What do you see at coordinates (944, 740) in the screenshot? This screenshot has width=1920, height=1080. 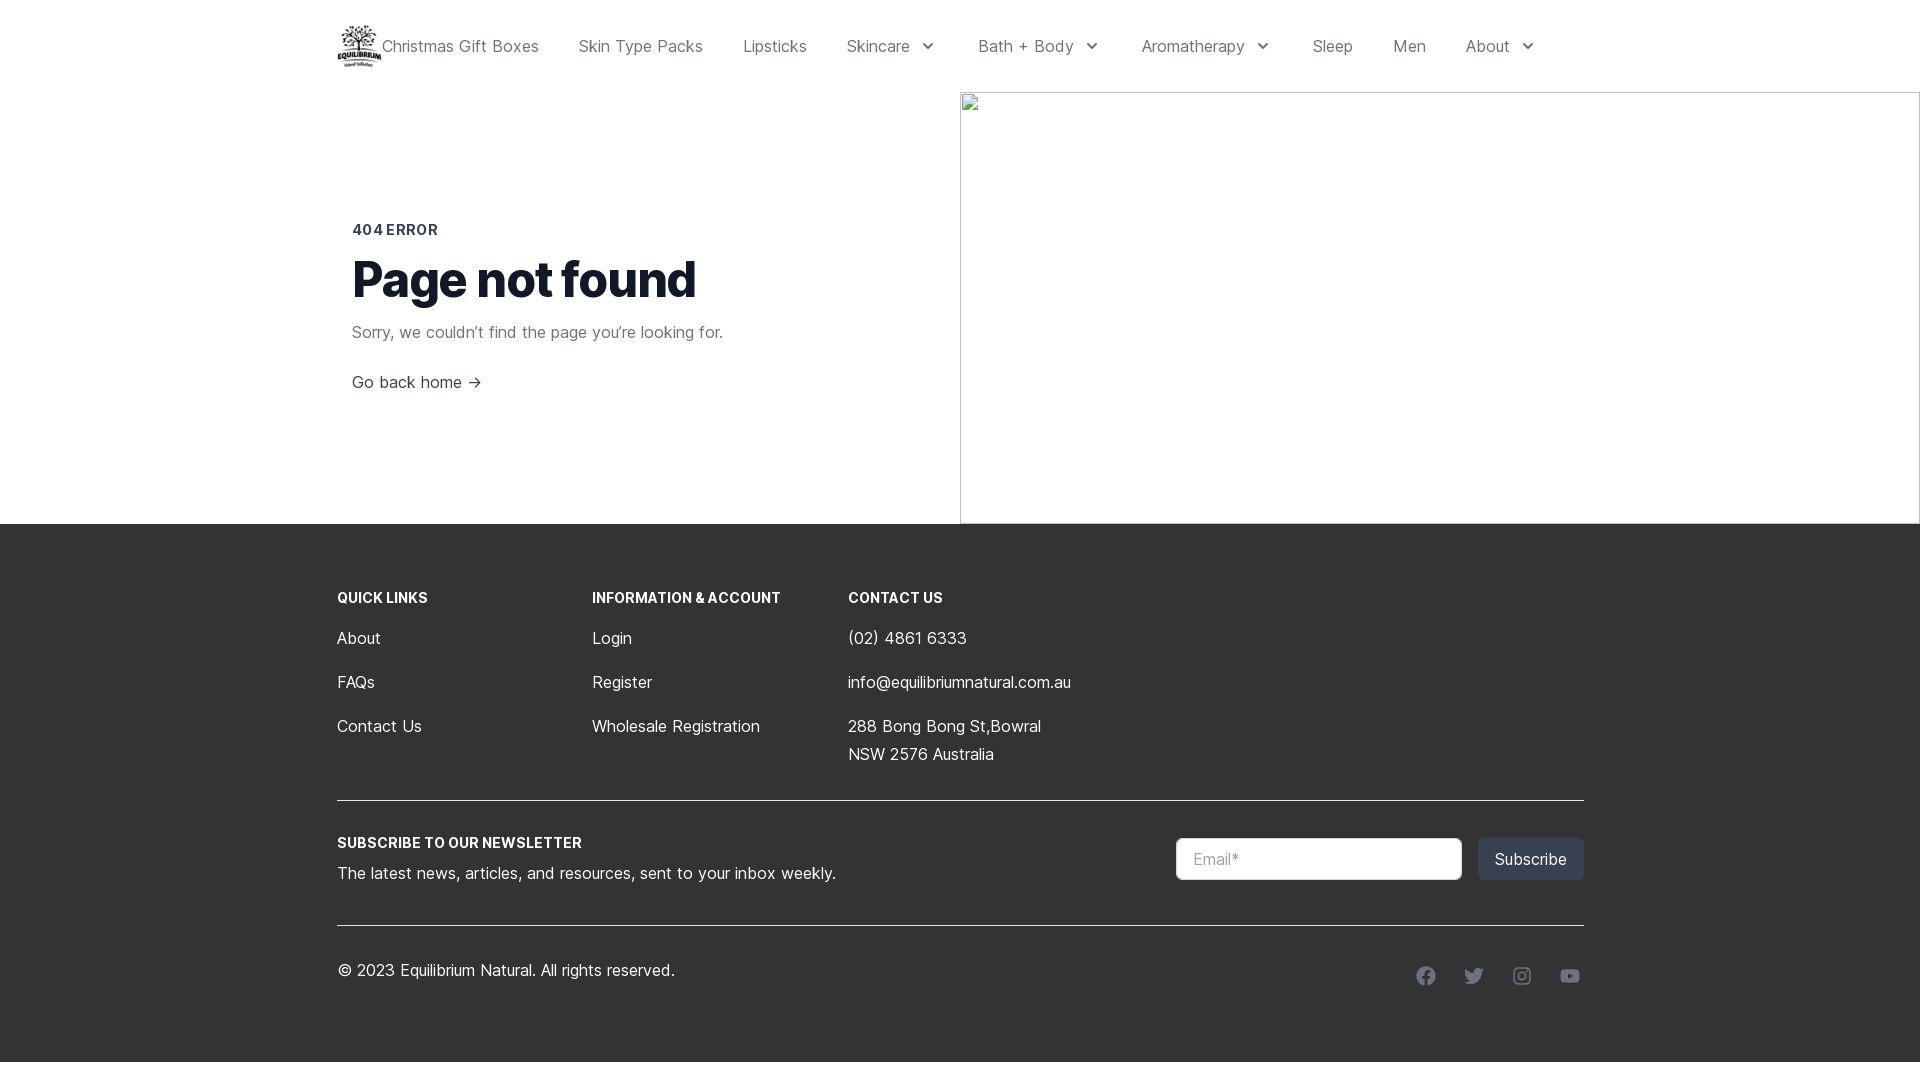 I see `288 Bong Bong St,Bowral NSW 2576 Australia` at bounding box center [944, 740].